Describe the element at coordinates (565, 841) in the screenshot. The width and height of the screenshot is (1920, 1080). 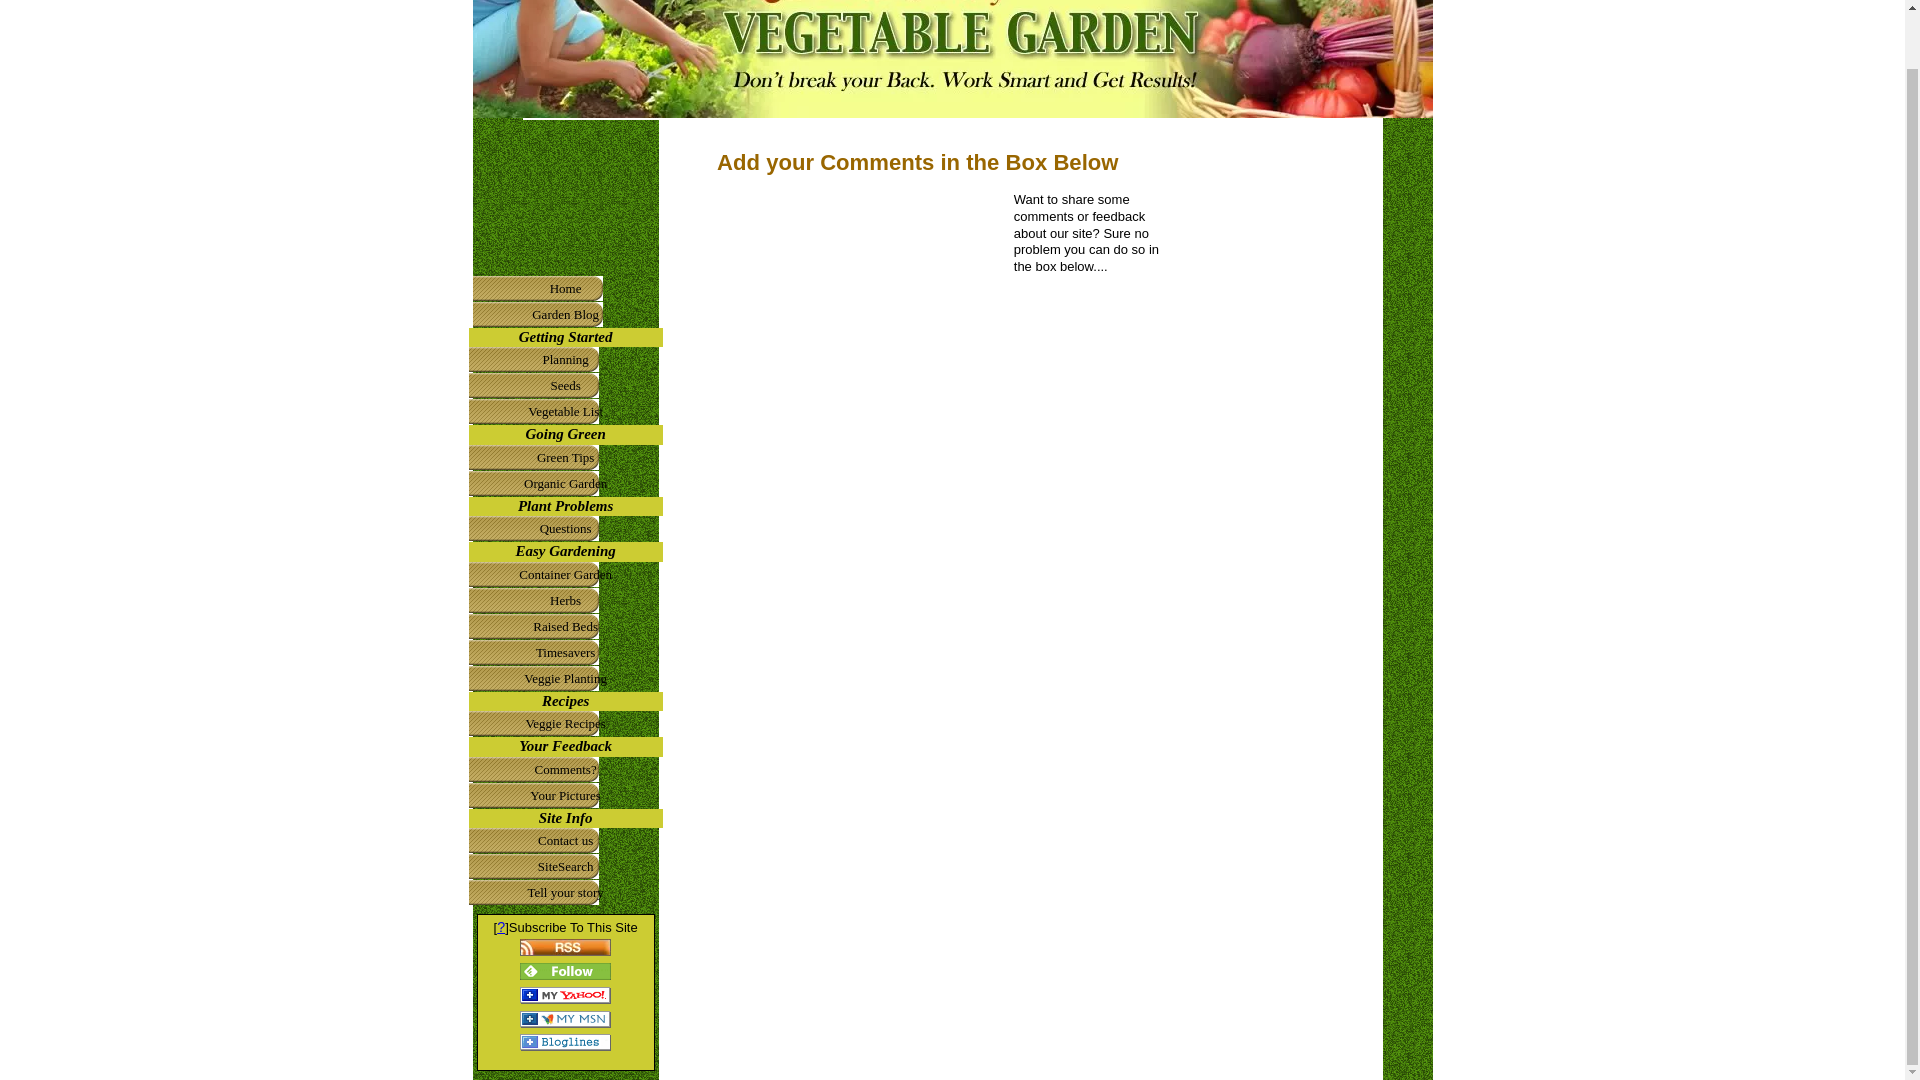
I see `Contact us` at that location.